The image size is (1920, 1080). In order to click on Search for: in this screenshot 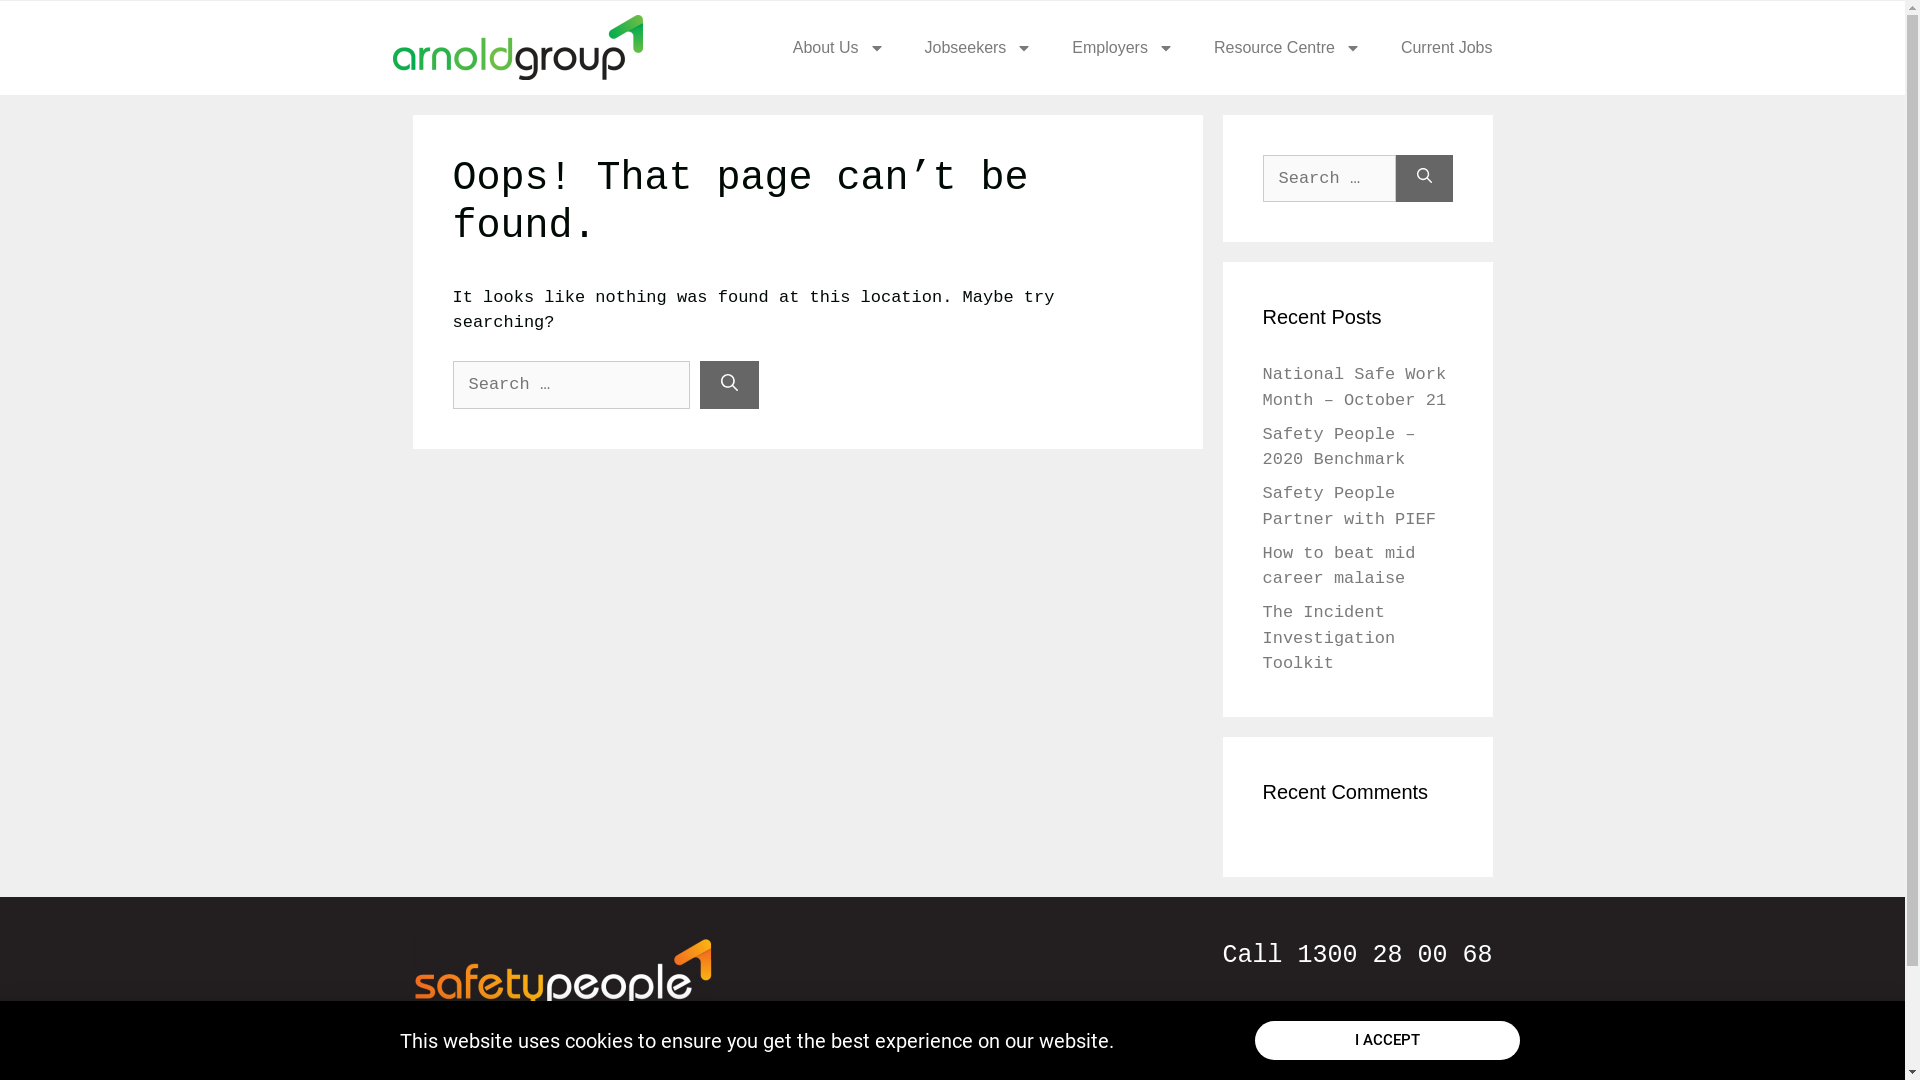, I will do `click(1328, 178)`.